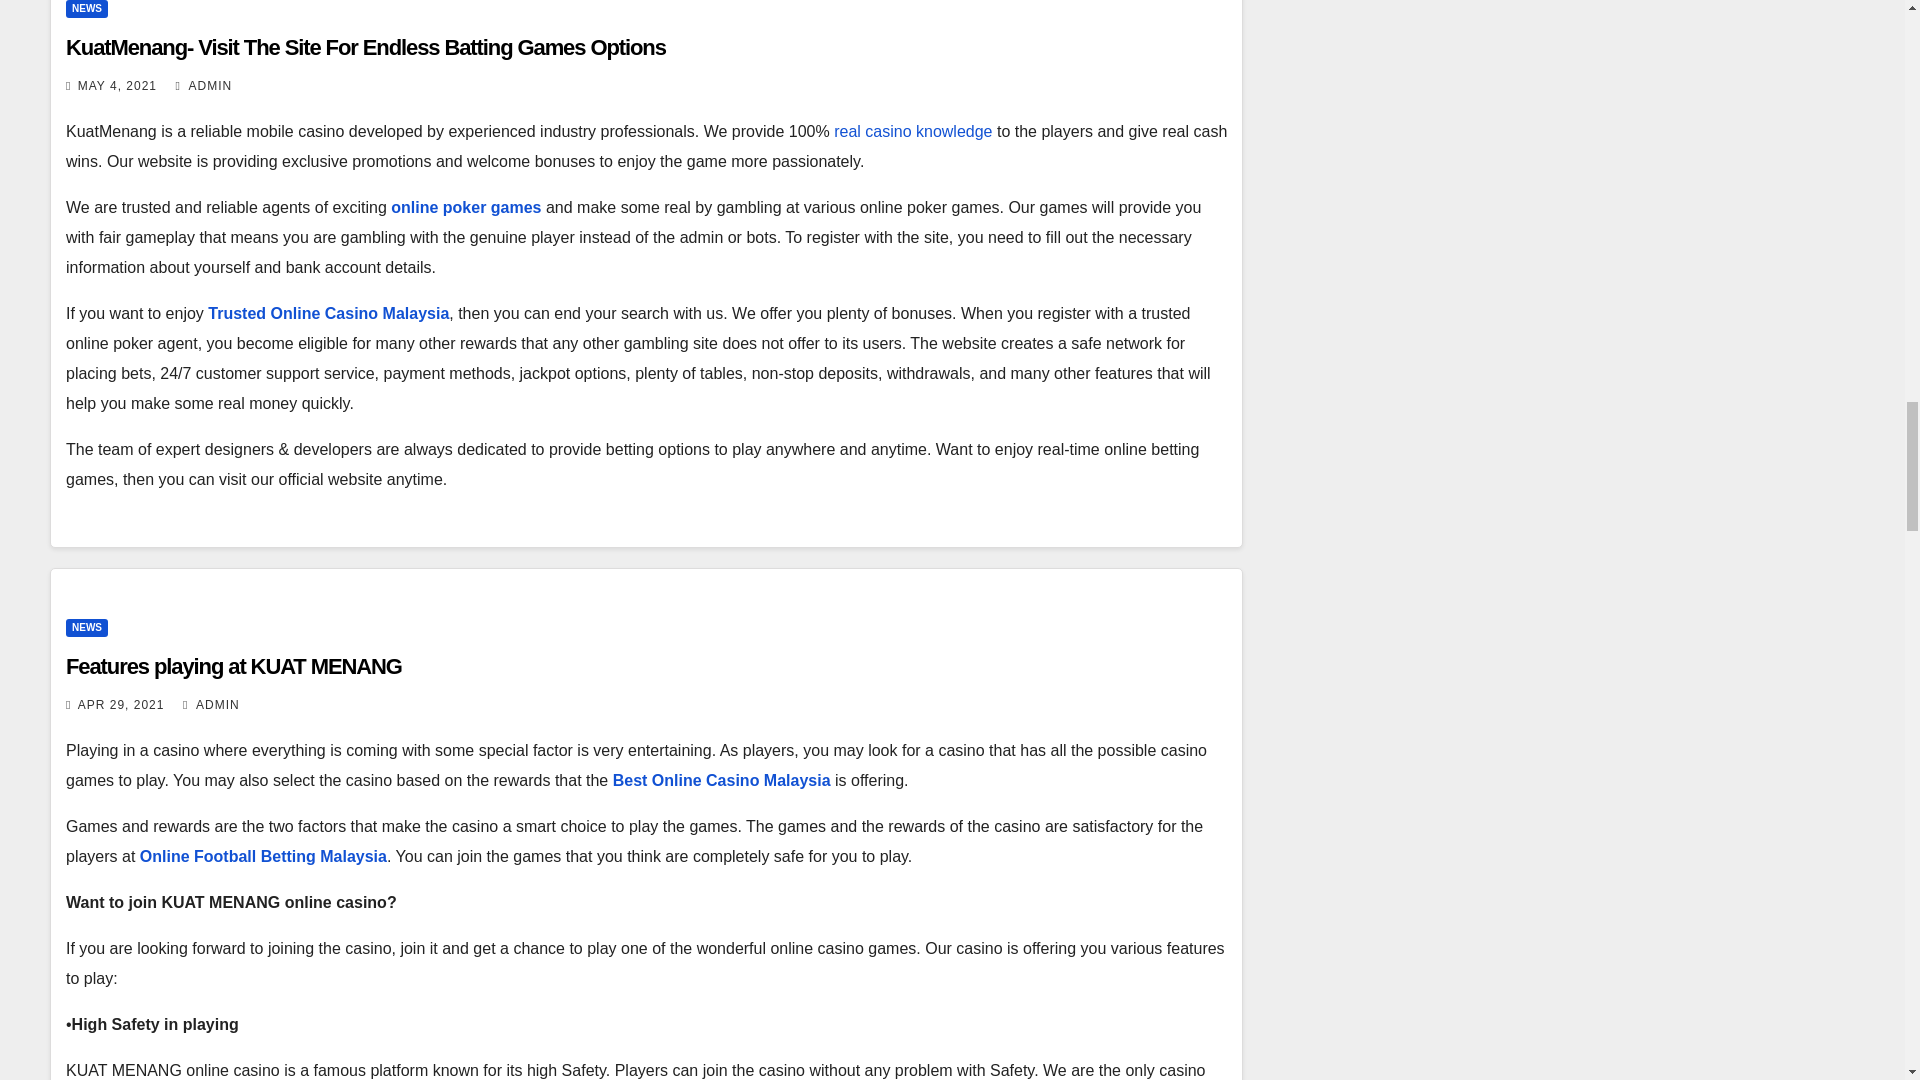  I want to click on online poker games, so click(466, 207).